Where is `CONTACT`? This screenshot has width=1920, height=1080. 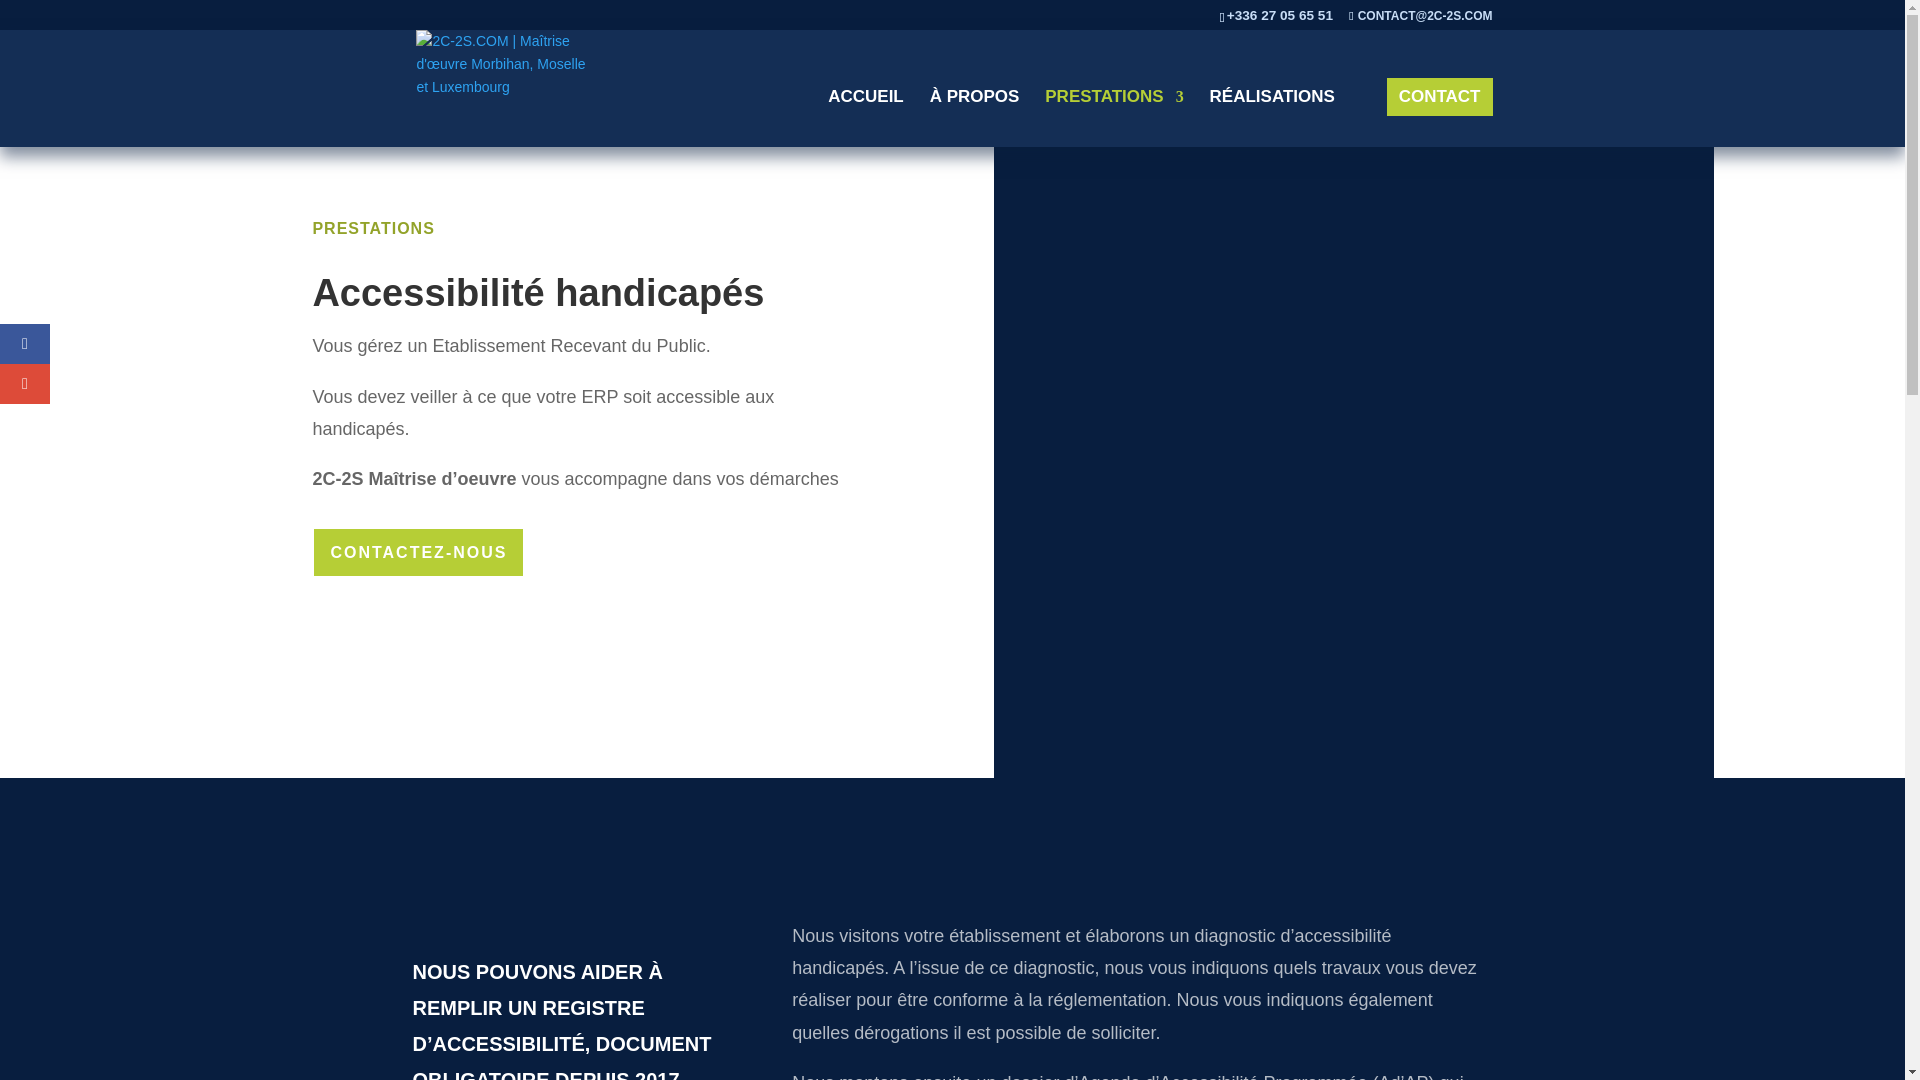 CONTACT is located at coordinates (1440, 96).